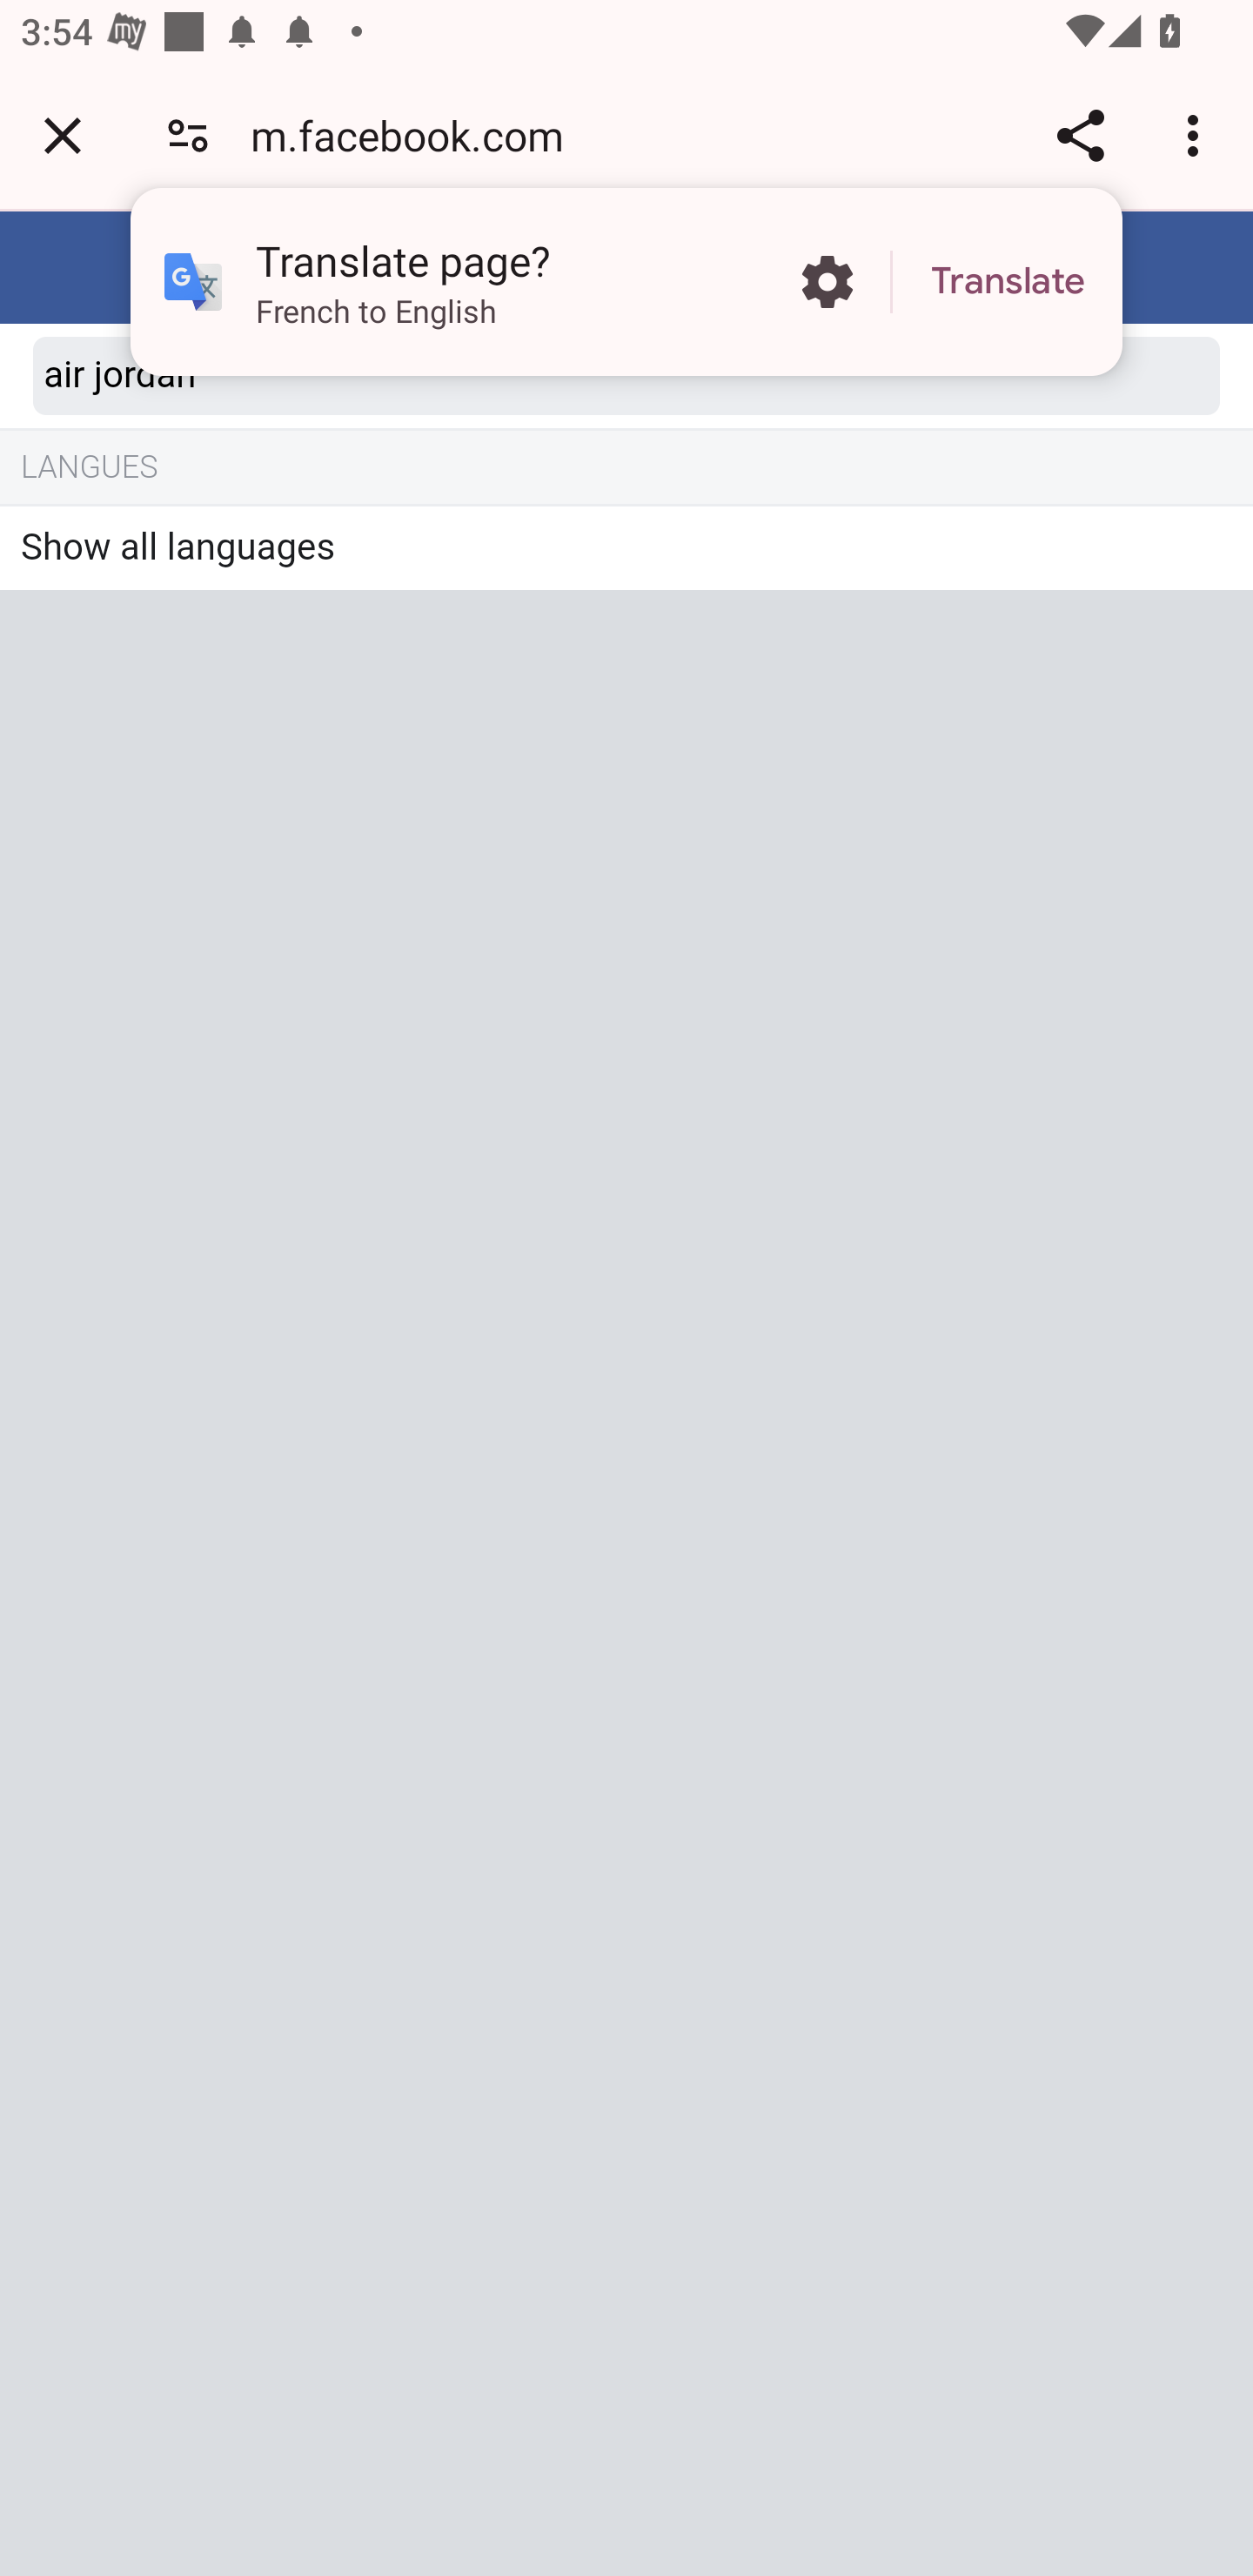 The width and height of the screenshot is (1253, 2576). Describe the element at coordinates (827, 282) in the screenshot. I see `More options in the Translate page?` at that location.